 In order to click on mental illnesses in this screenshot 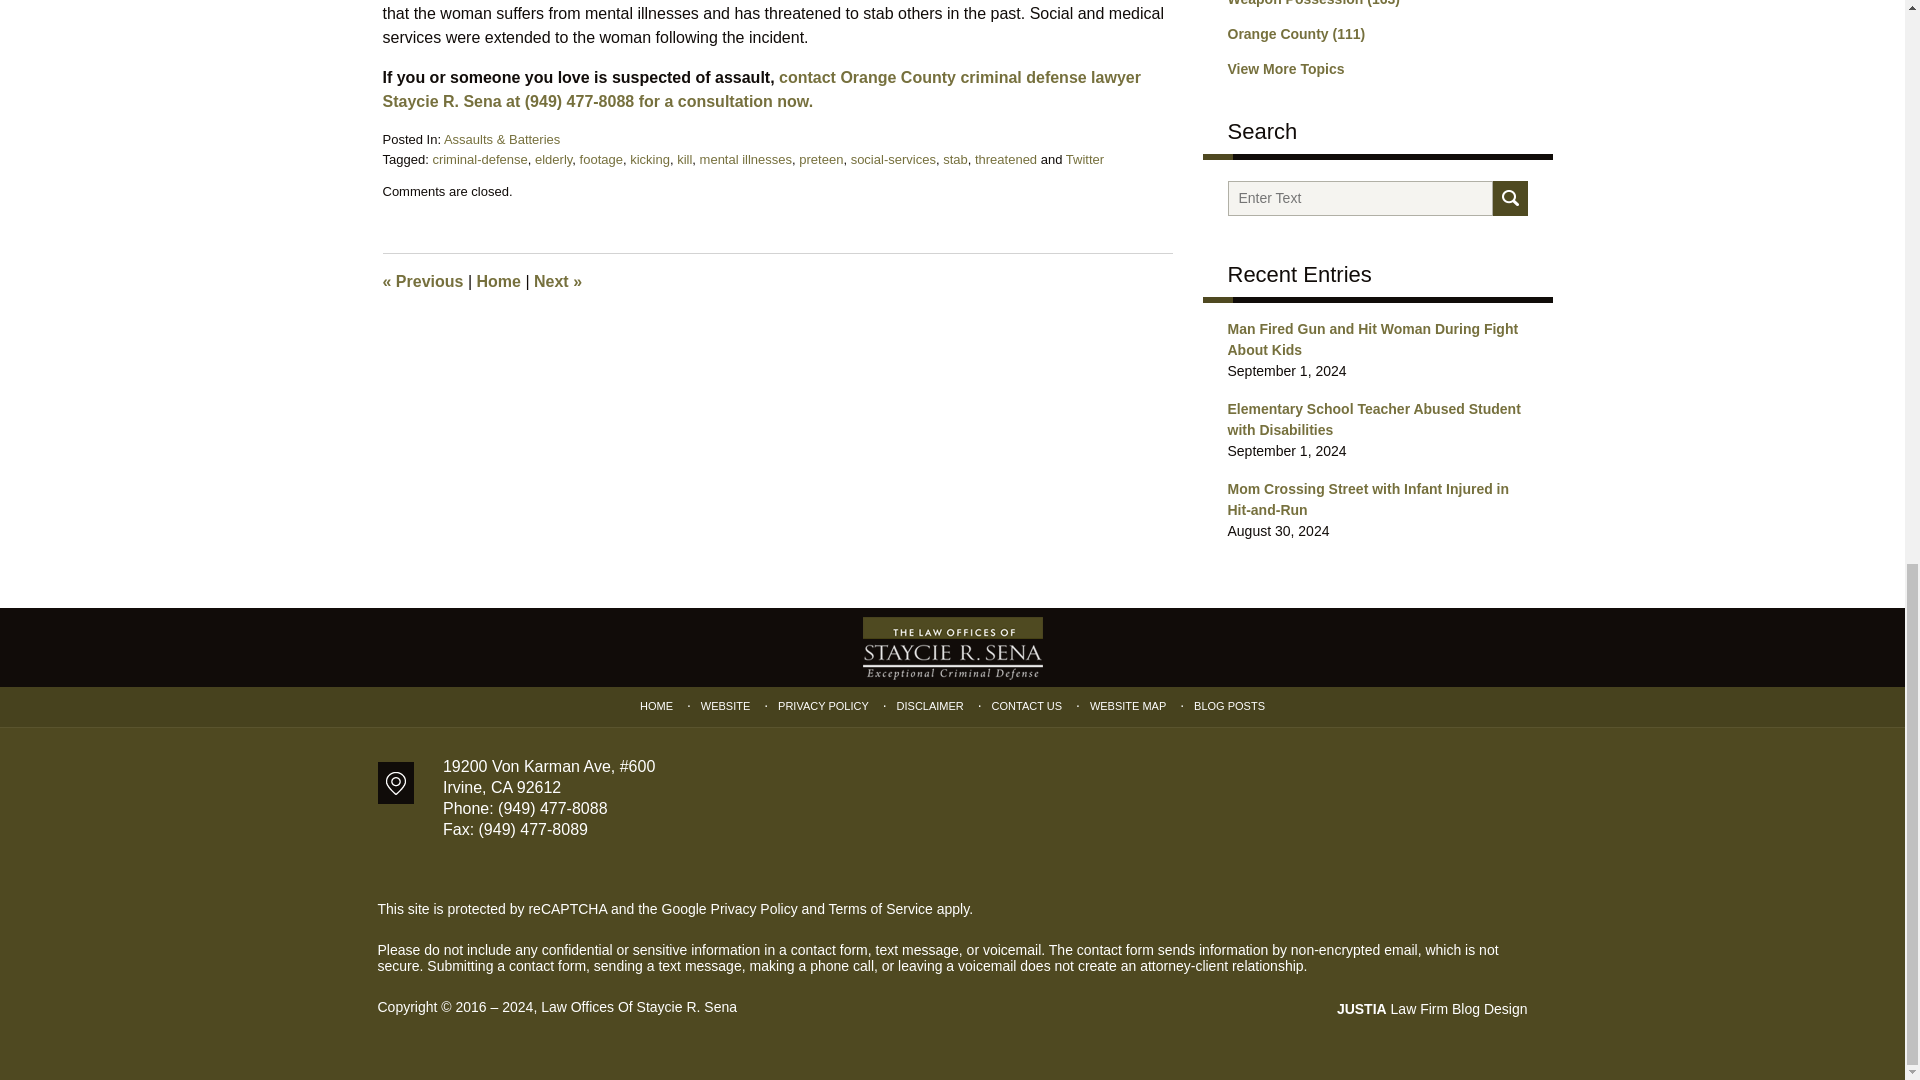, I will do `click(746, 160)`.